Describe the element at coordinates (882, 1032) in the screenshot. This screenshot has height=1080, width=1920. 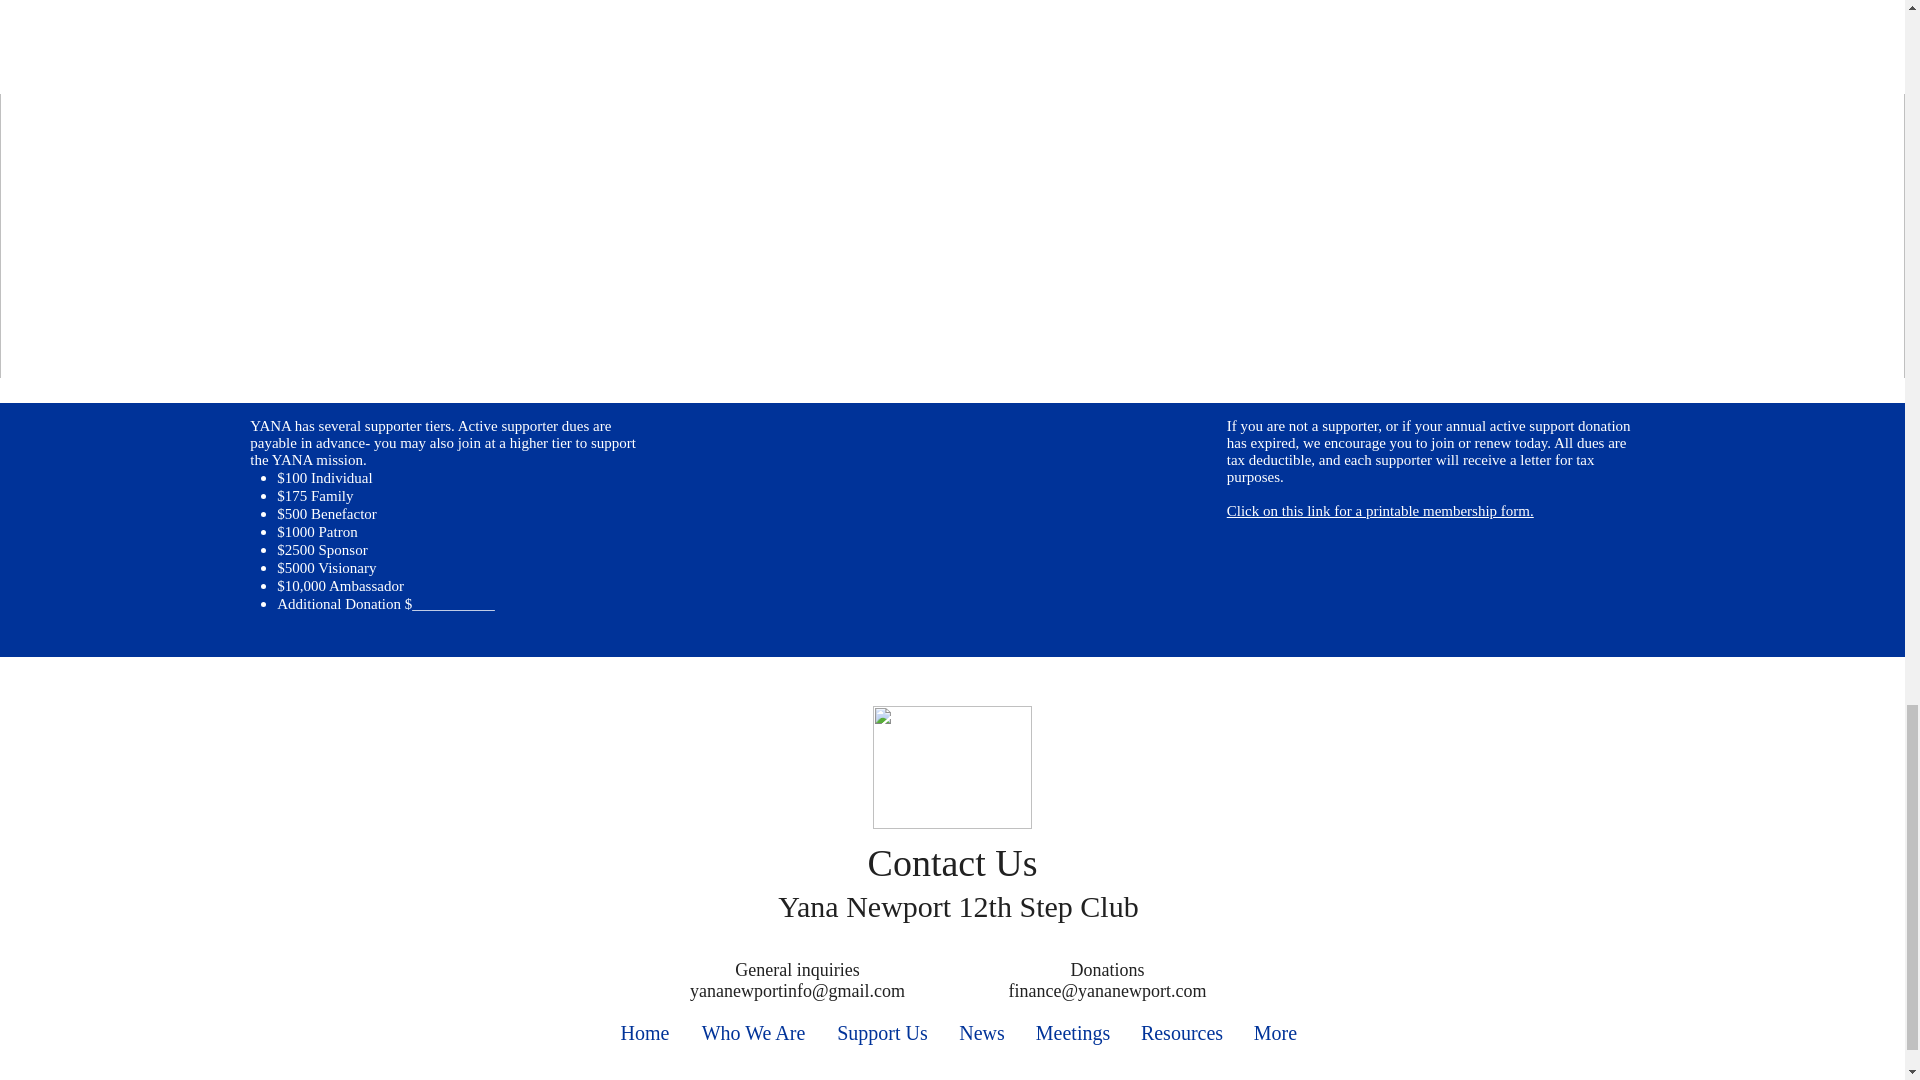
I see `Support Us` at that location.